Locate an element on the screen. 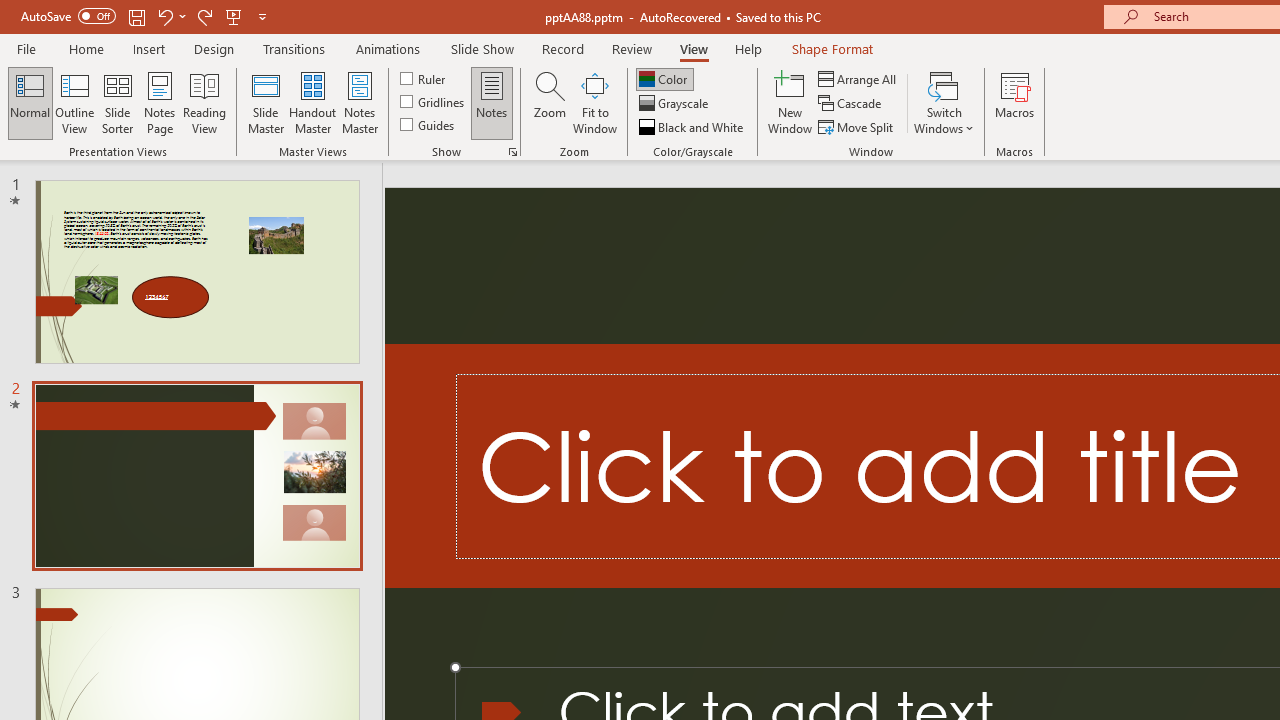 This screenshot has width=1280, height=720. Notes is located at coordinates (492, 102).